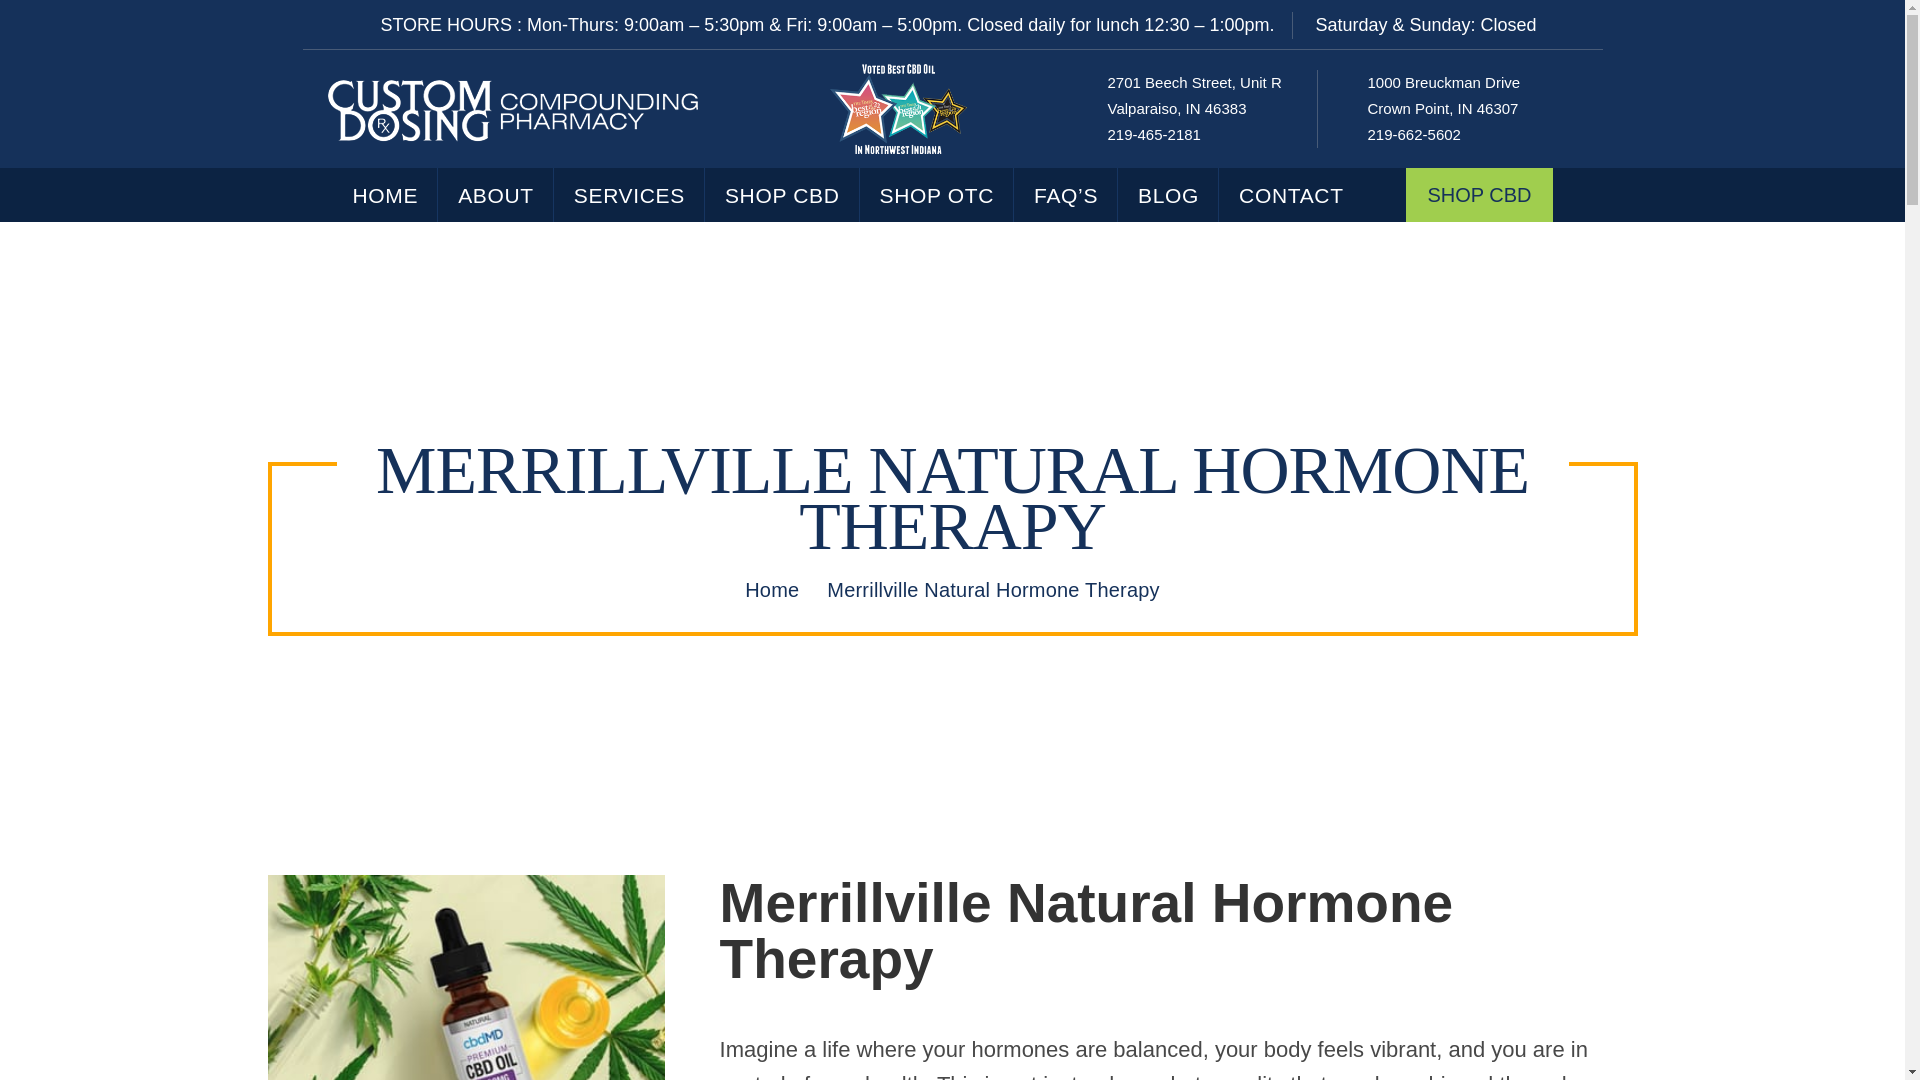 The image size is (1920, 1080). What do you see at coordinates (771, 589) in the screenshot?
I see `Go to Custom Dosing Pharmacy.` at bounding box center [771, 589].